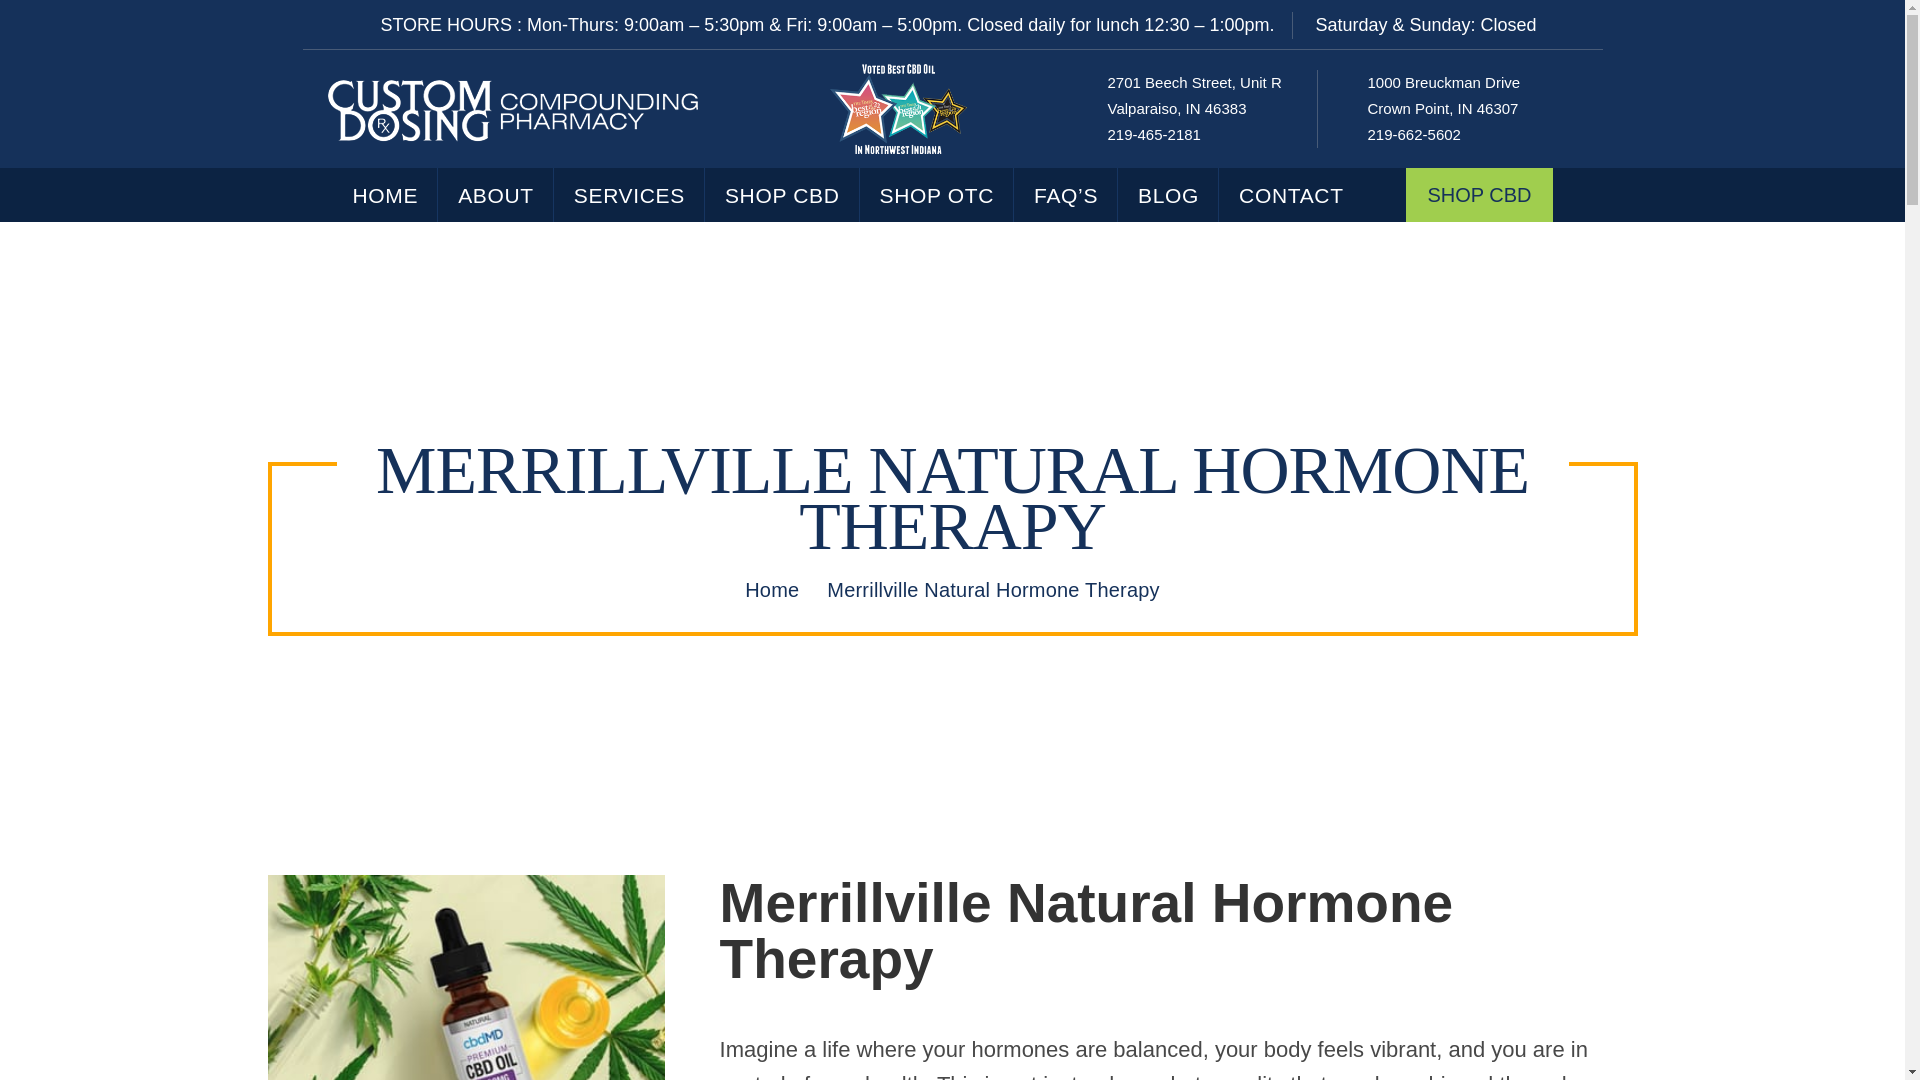 The image size is (1920, 1080). What do you see at coordinates (771, 589) in the screenshot?
I see `Go to Custom Dosing Pharmacy.` at bounding box center [771, 589].